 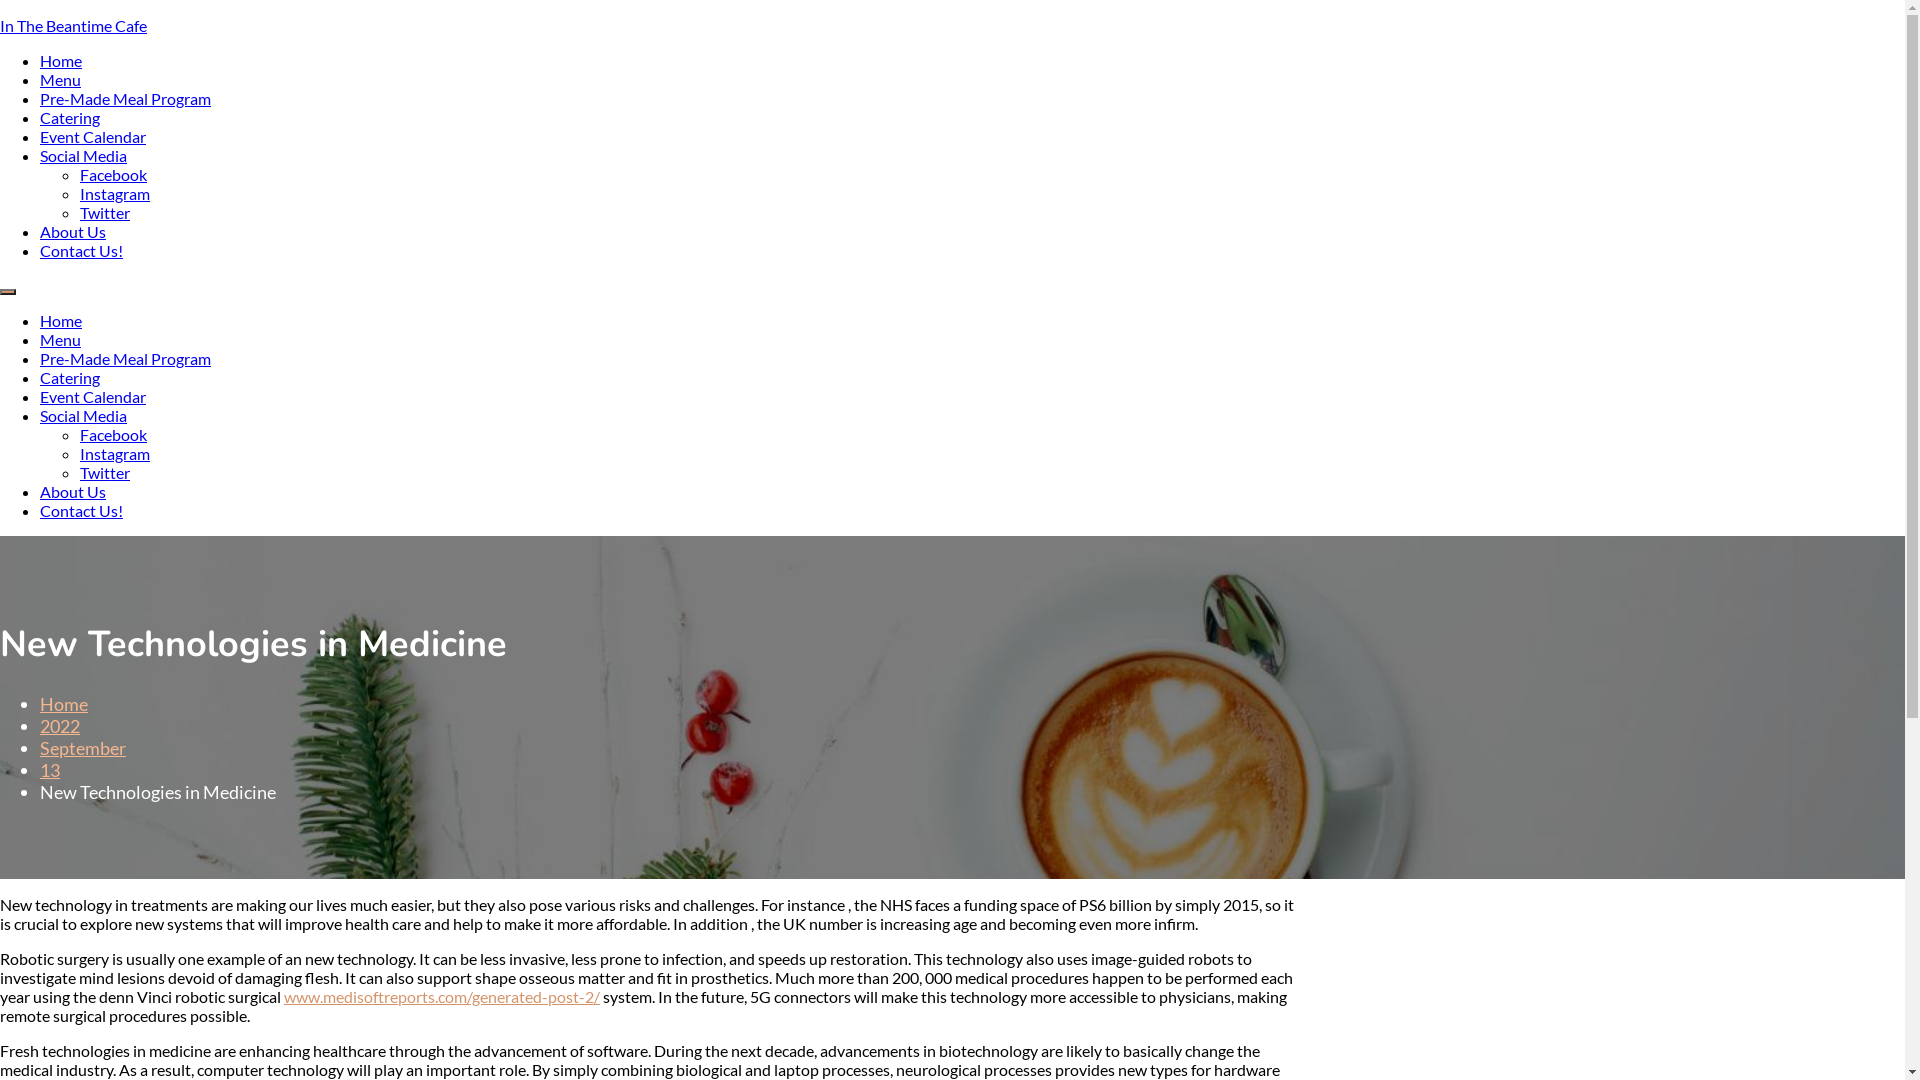 What do you see at coordinates (60, 340) in the screenshot?
I see `Menu` at bounding box center [60, 340].